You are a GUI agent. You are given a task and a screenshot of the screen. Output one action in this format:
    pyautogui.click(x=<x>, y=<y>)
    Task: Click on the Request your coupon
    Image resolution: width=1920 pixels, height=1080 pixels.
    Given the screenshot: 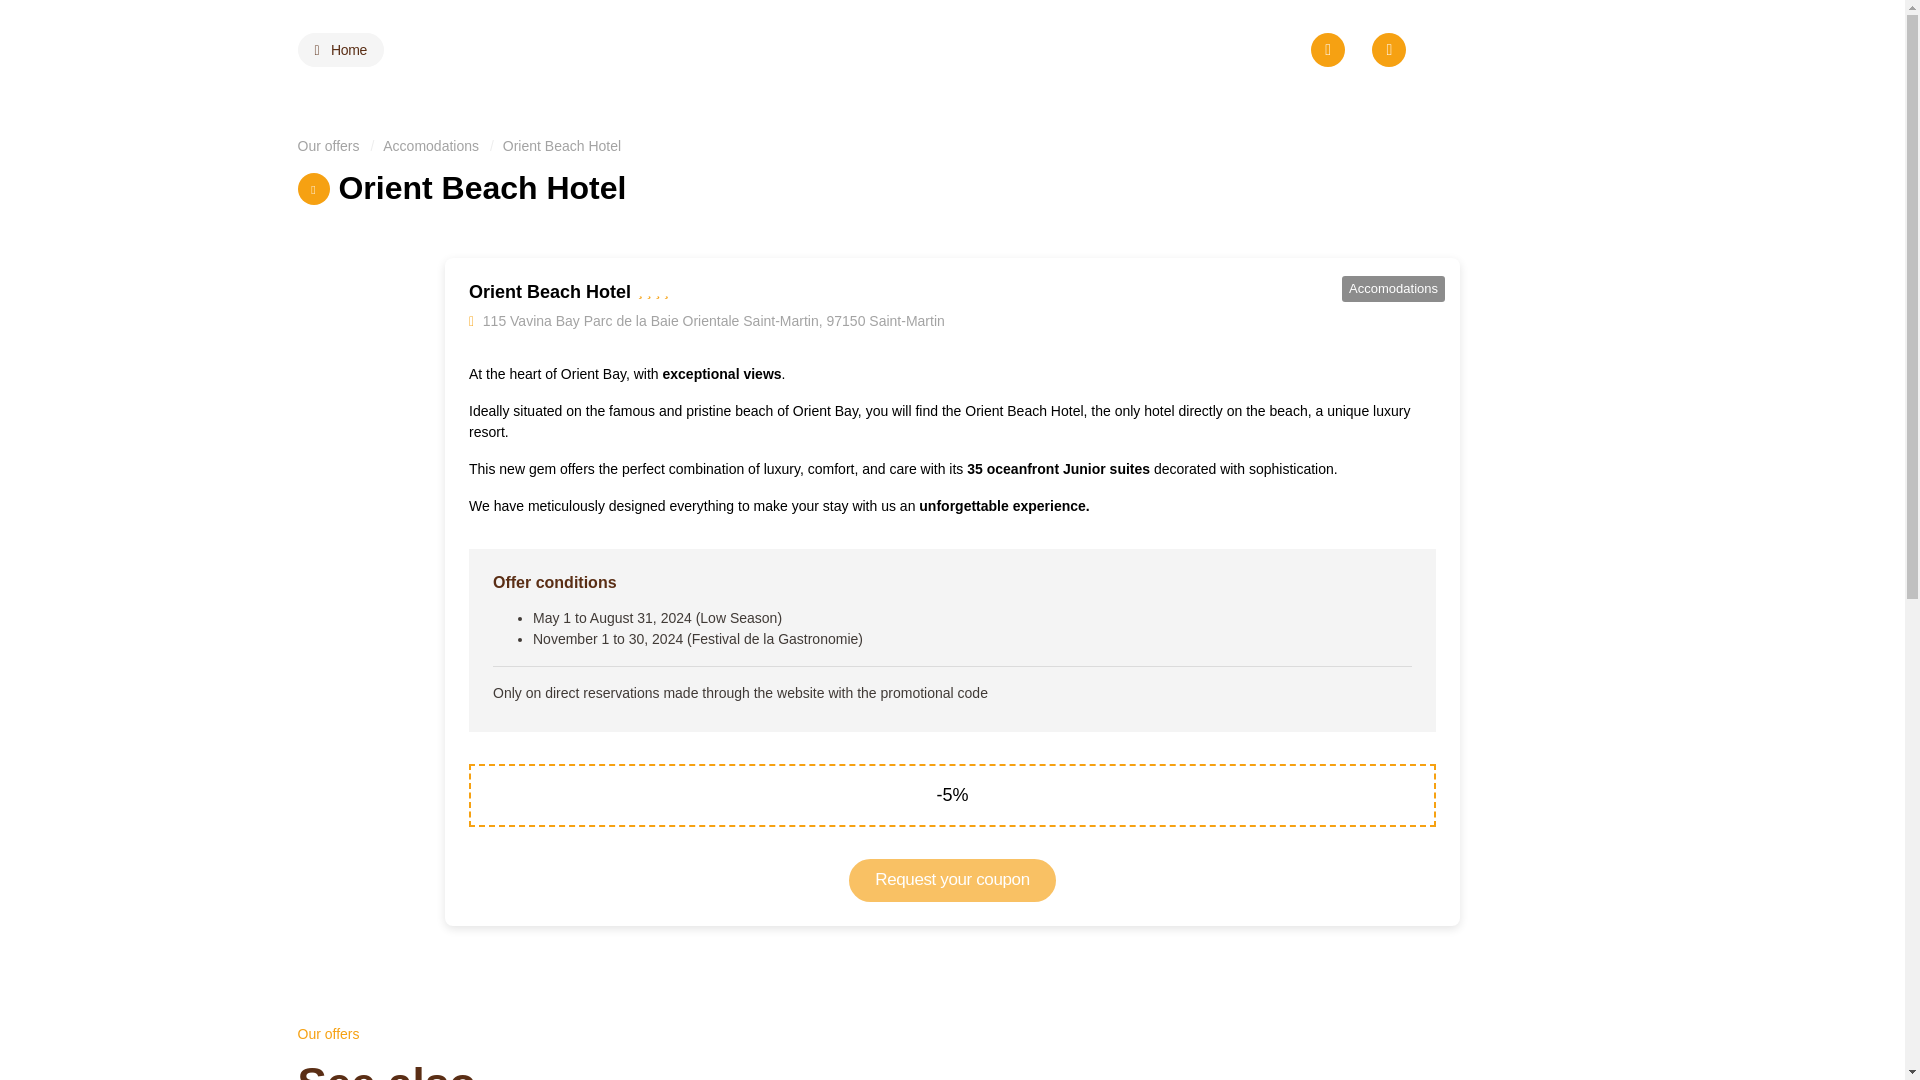 What is the action you would take?
    pyautogui.click(x=952, y=880)
    